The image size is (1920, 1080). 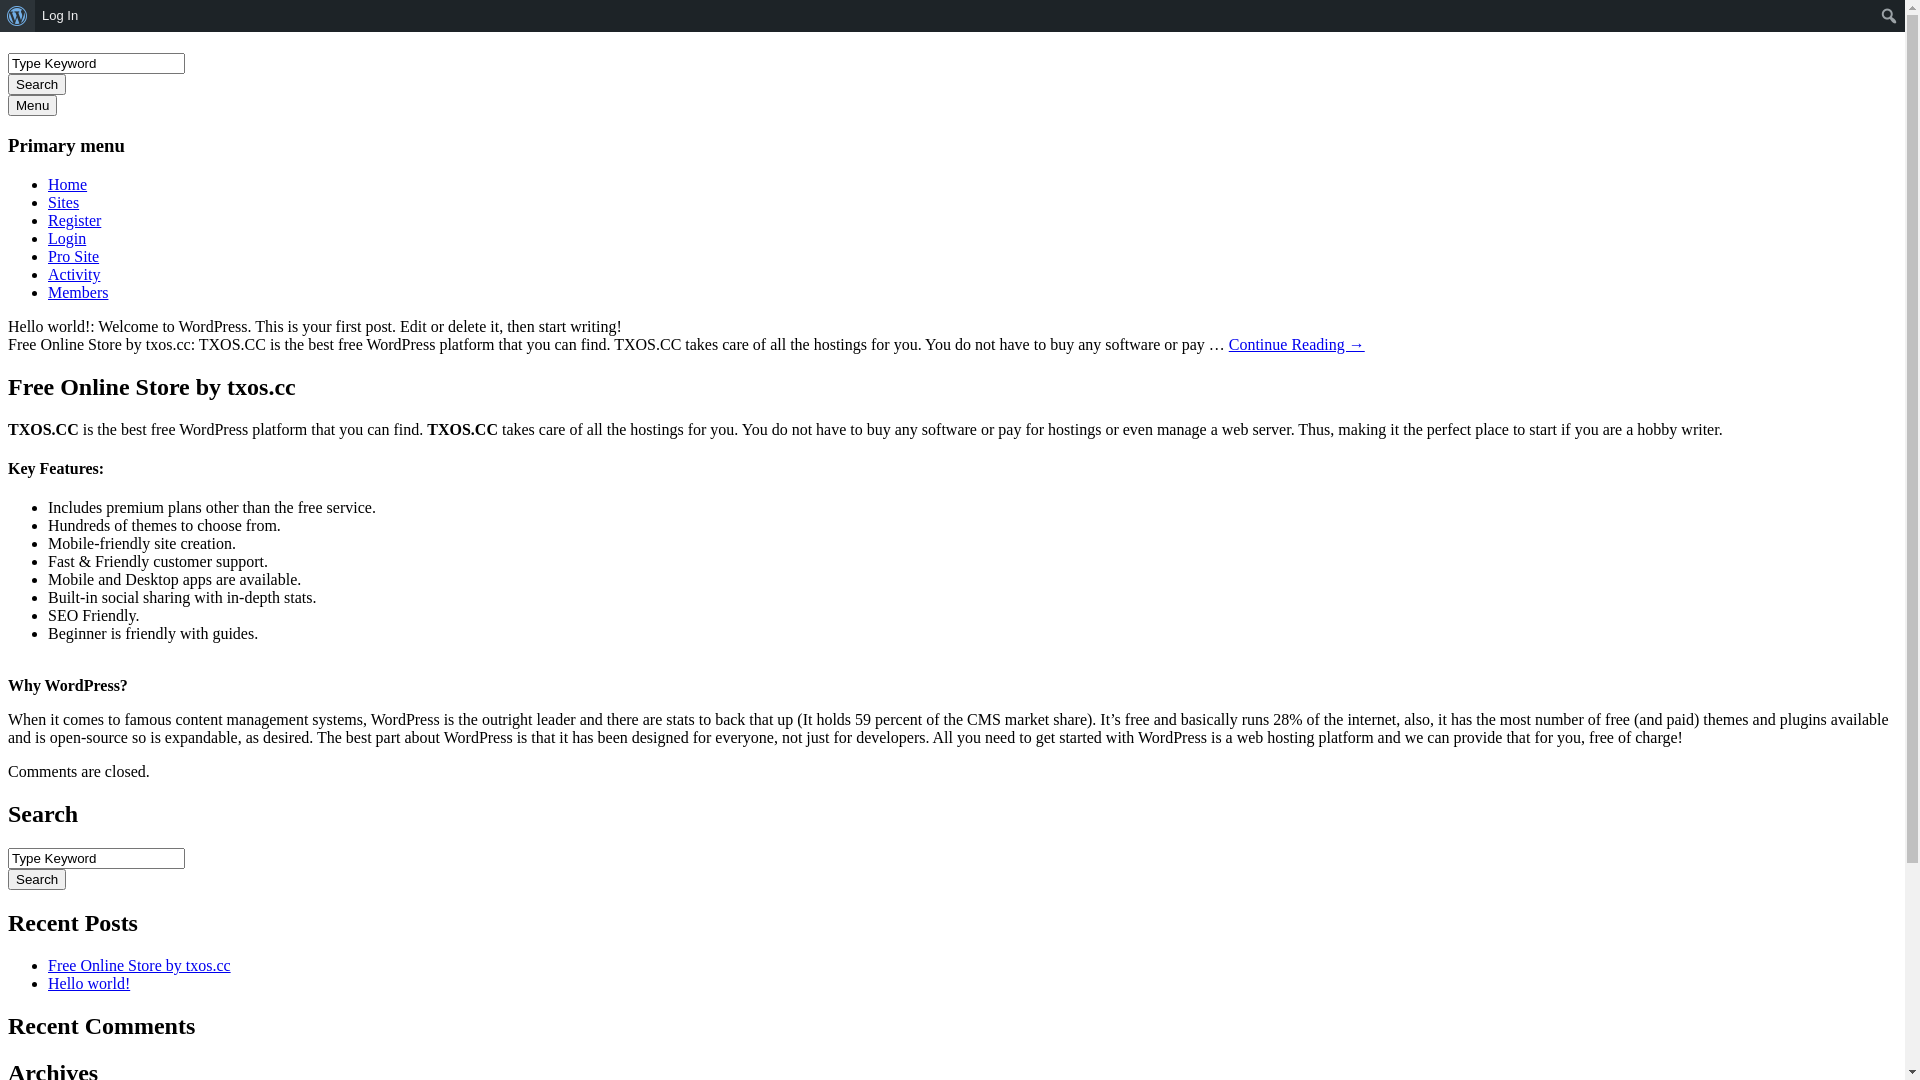 What do you see at coordinates (78, 292) in the screenshot?
I see `Members` at bounding box center [78, 292].